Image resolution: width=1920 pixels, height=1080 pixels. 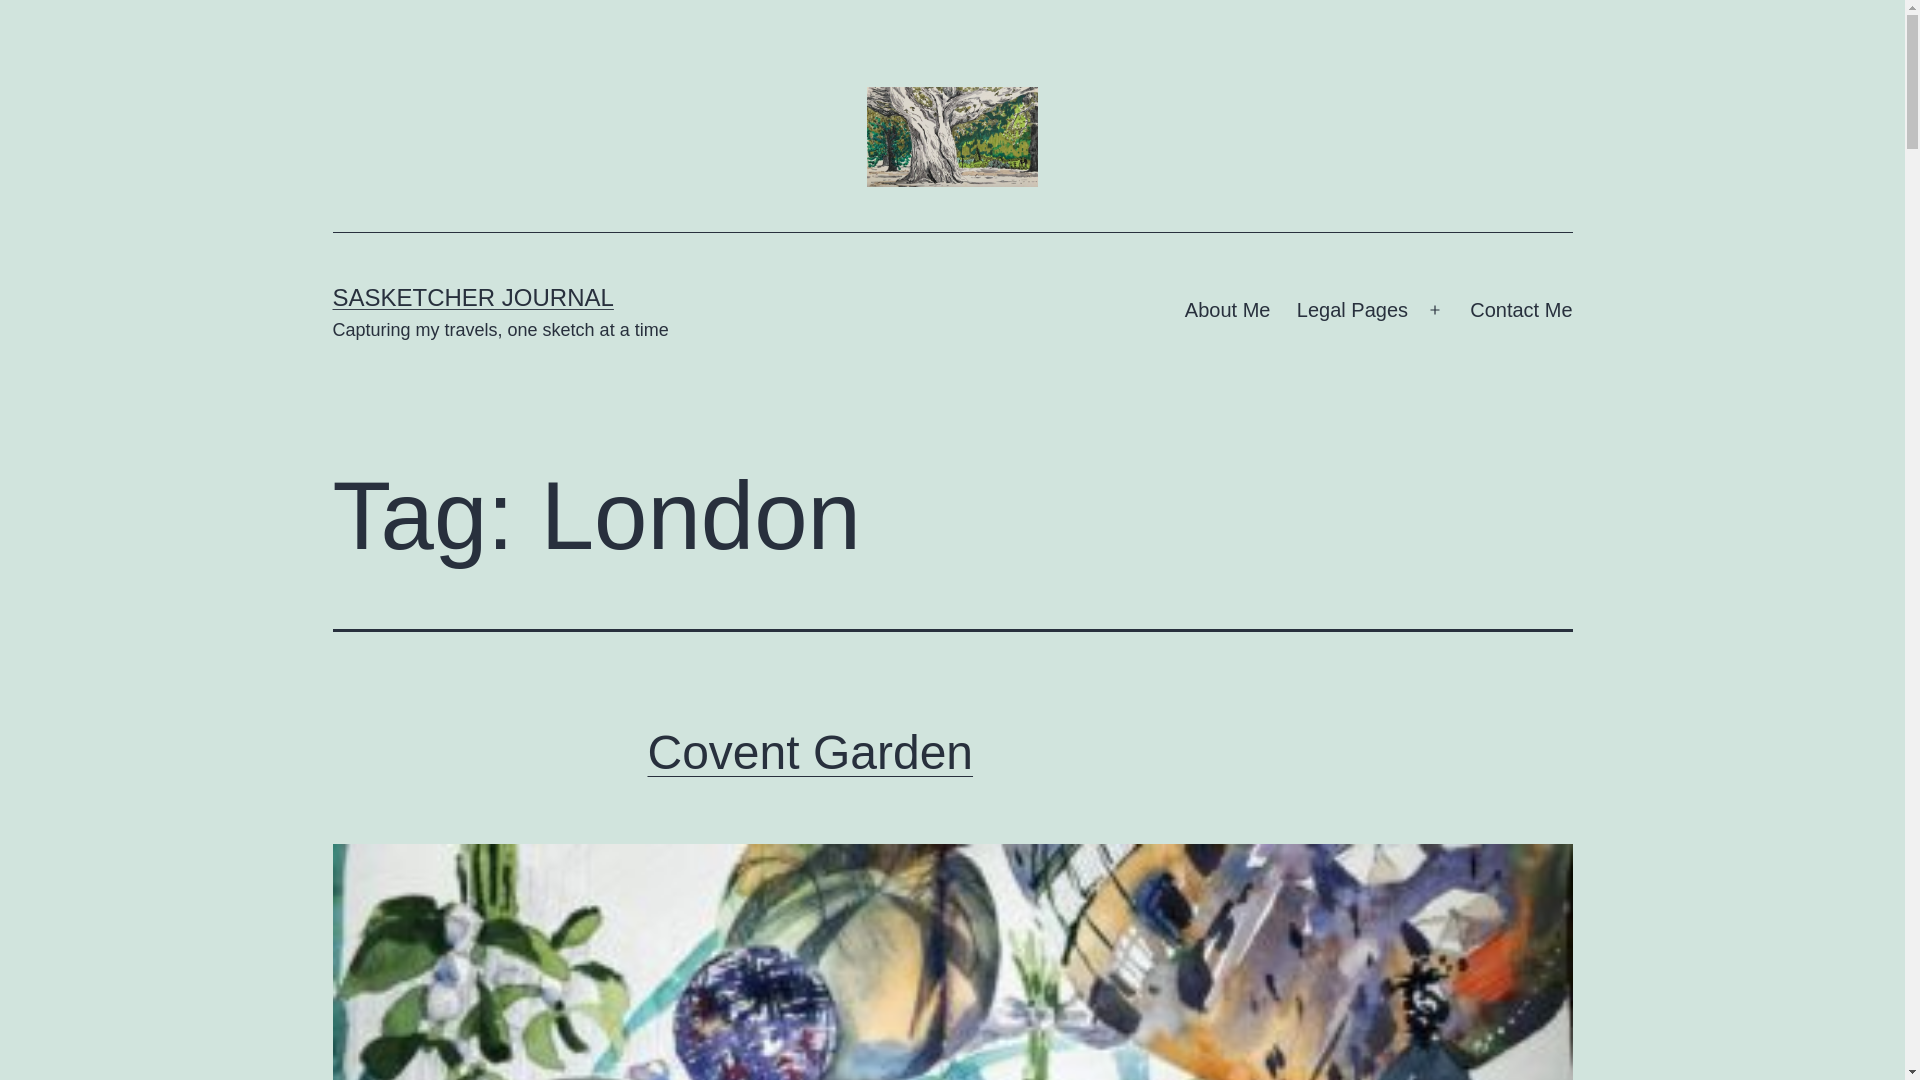 I want to click on Covent Garden, so click(x=810, y=752).